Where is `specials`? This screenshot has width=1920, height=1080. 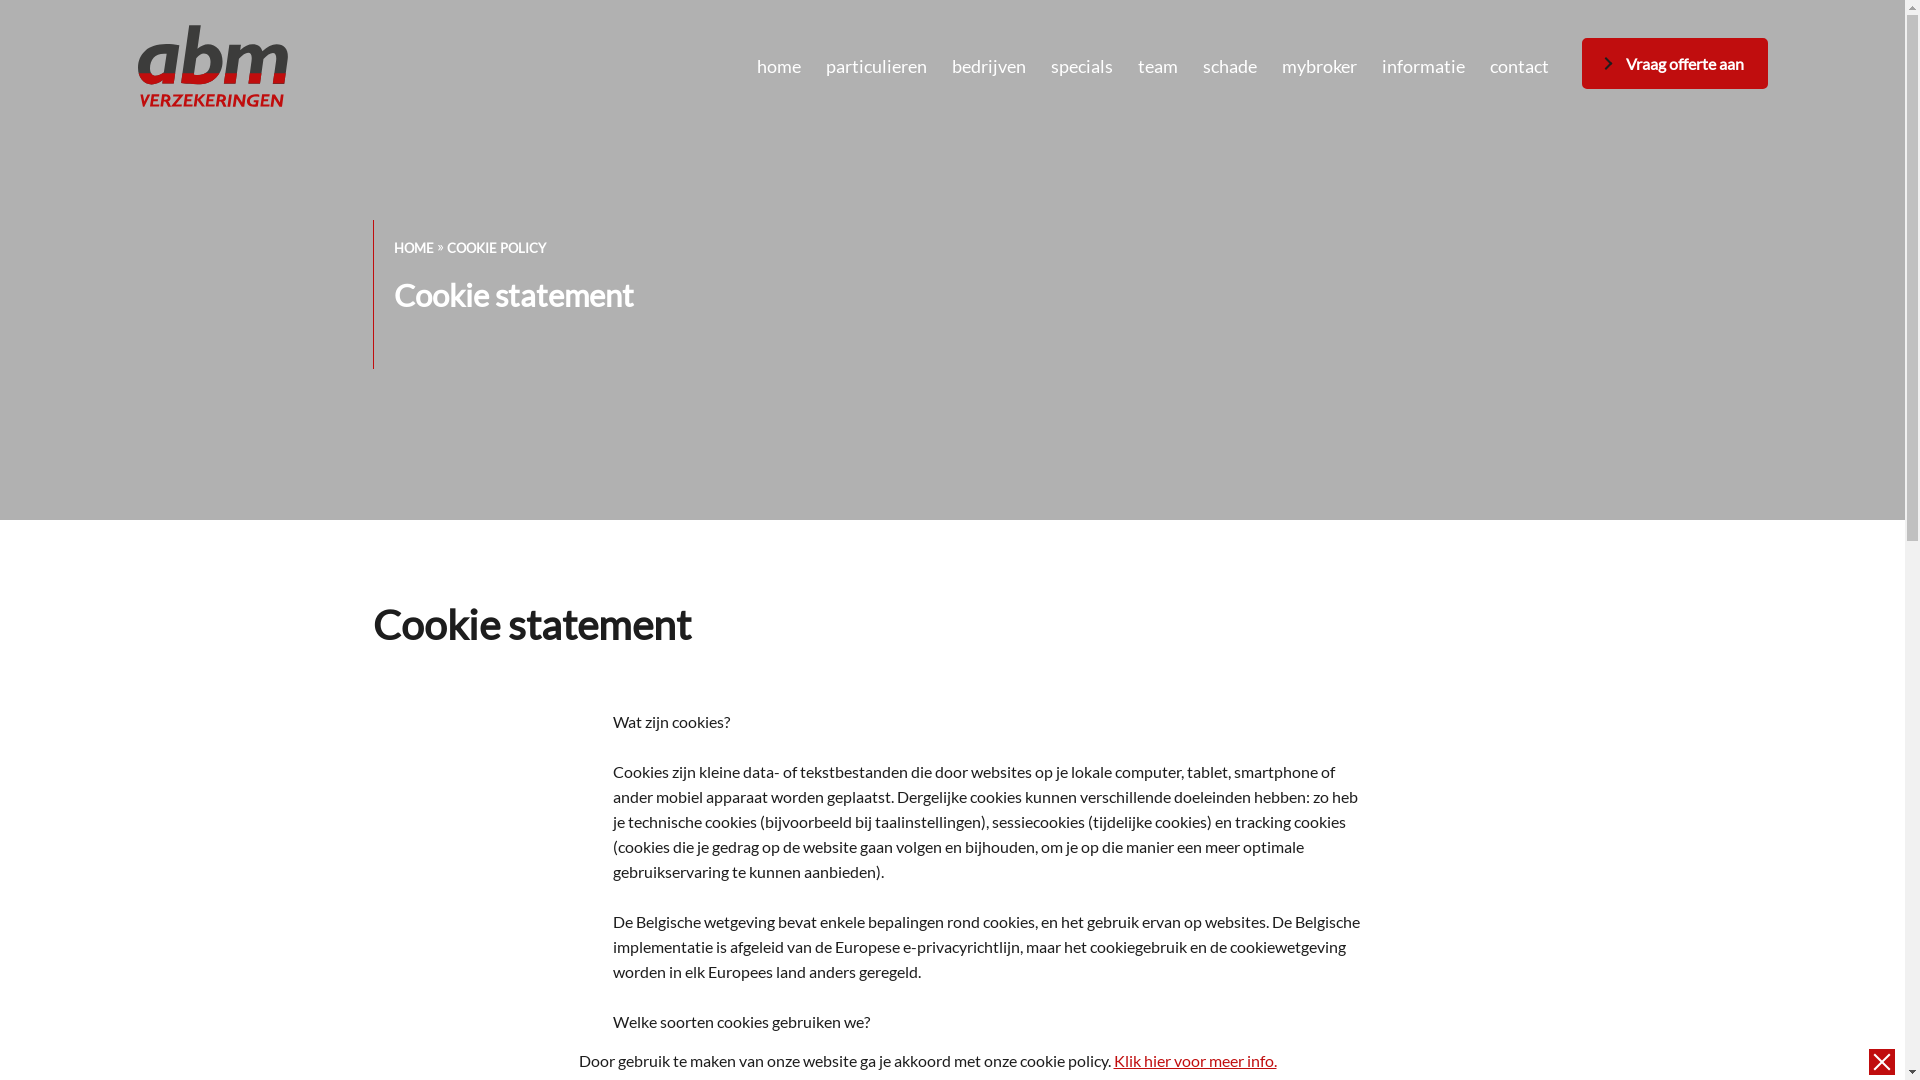
specials is located at coordinates (1081, 66).